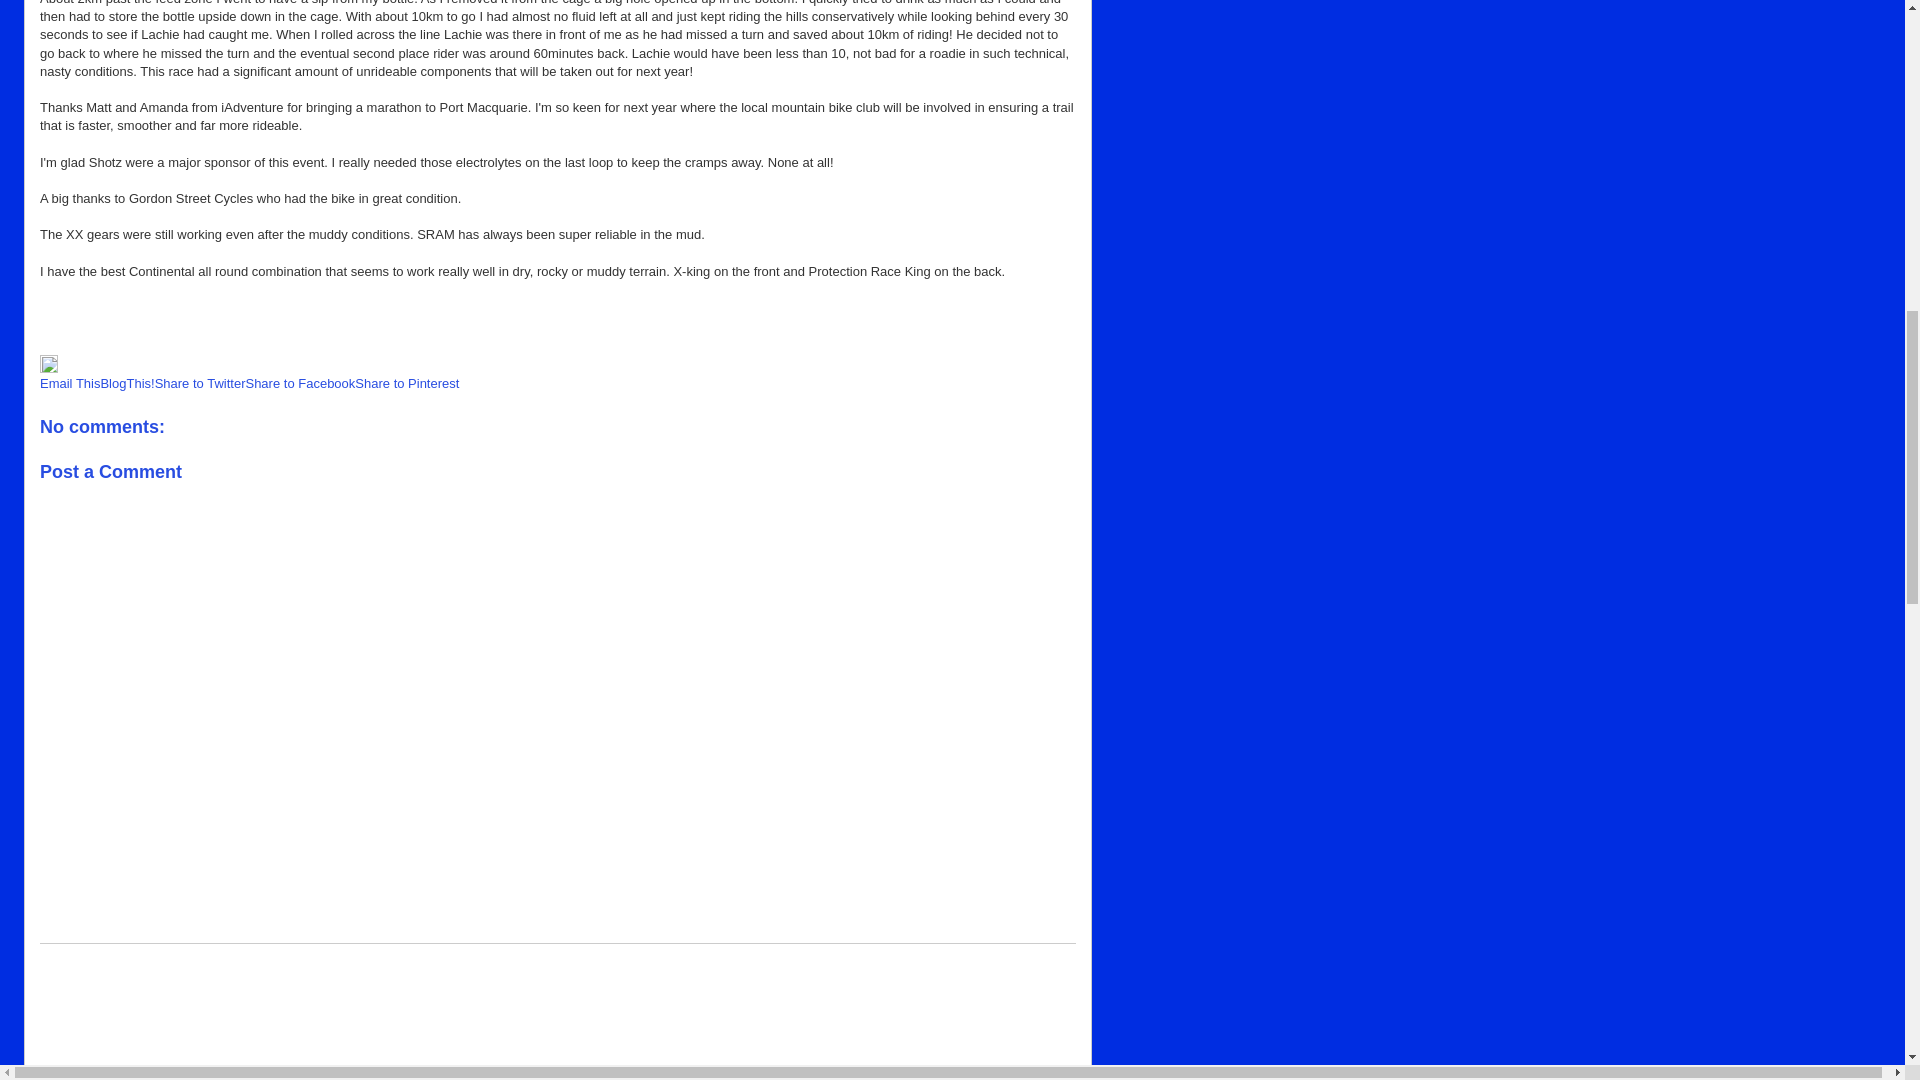  What do you see at coordinates (48, 368) in the screenshot?
I see `Edit Post` at bounding box center [48, 368].